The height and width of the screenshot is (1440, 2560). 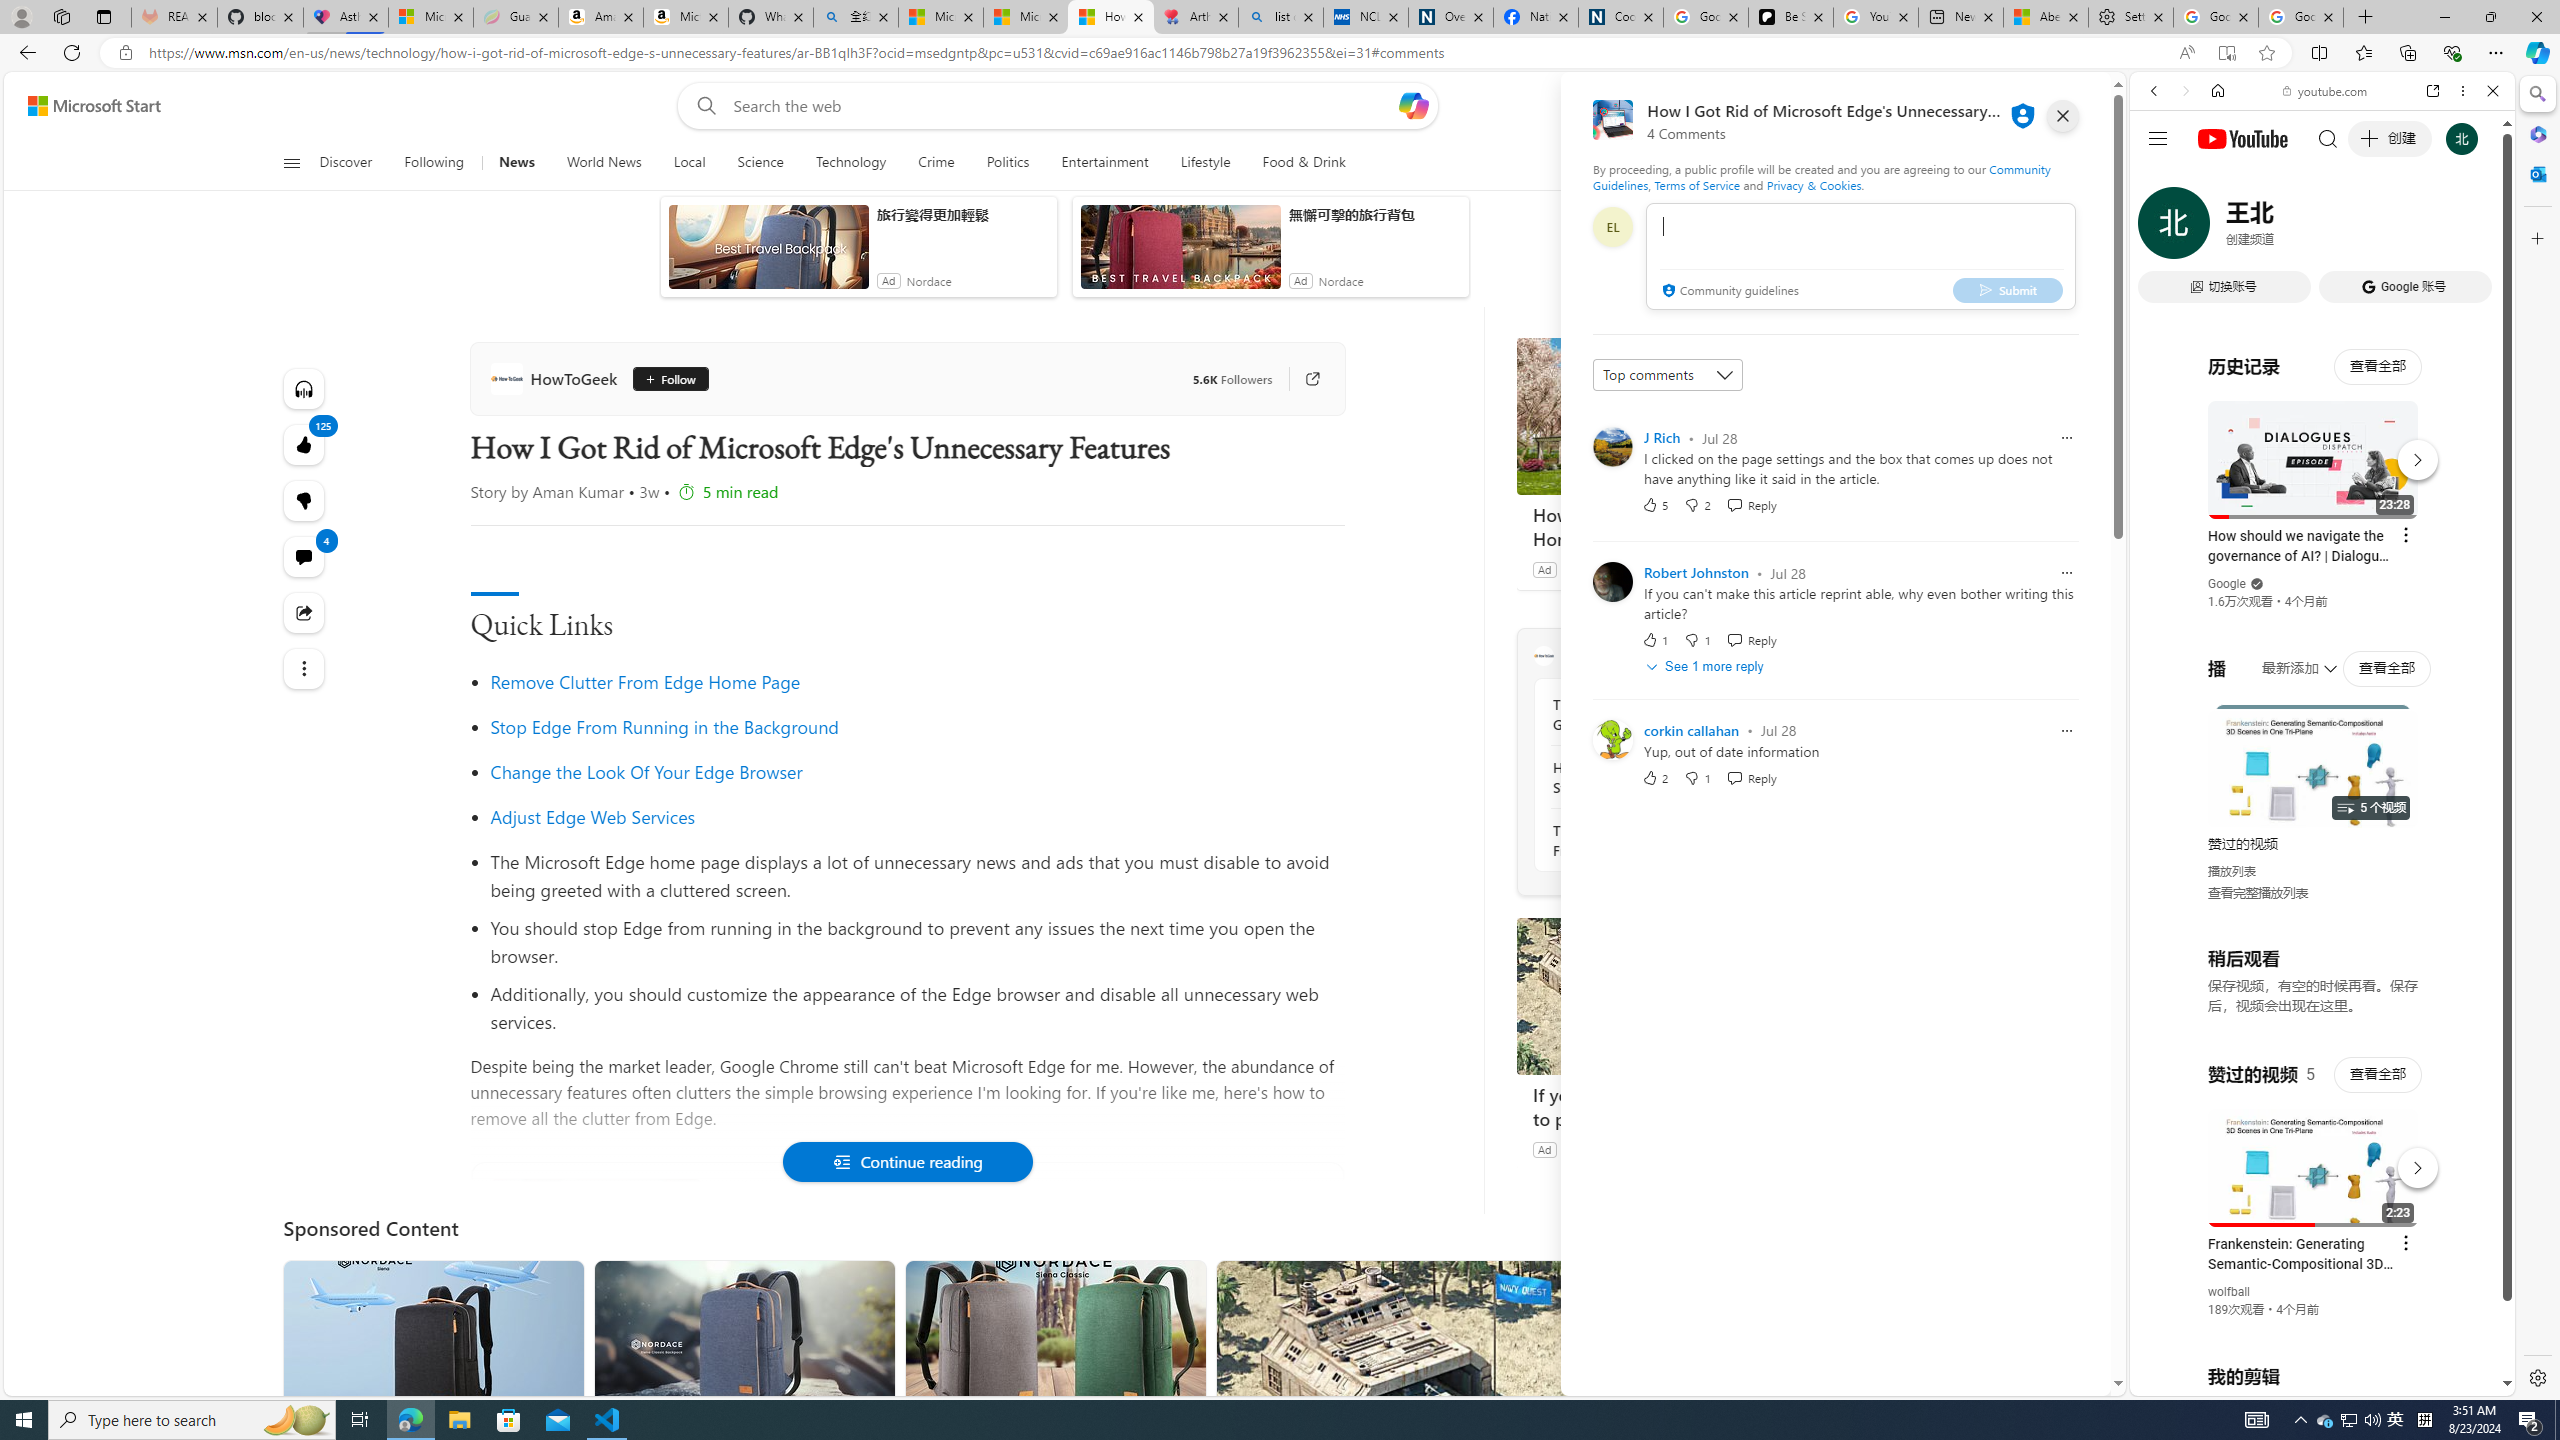 I want to click on Restore, so click(x=2490, y=17).